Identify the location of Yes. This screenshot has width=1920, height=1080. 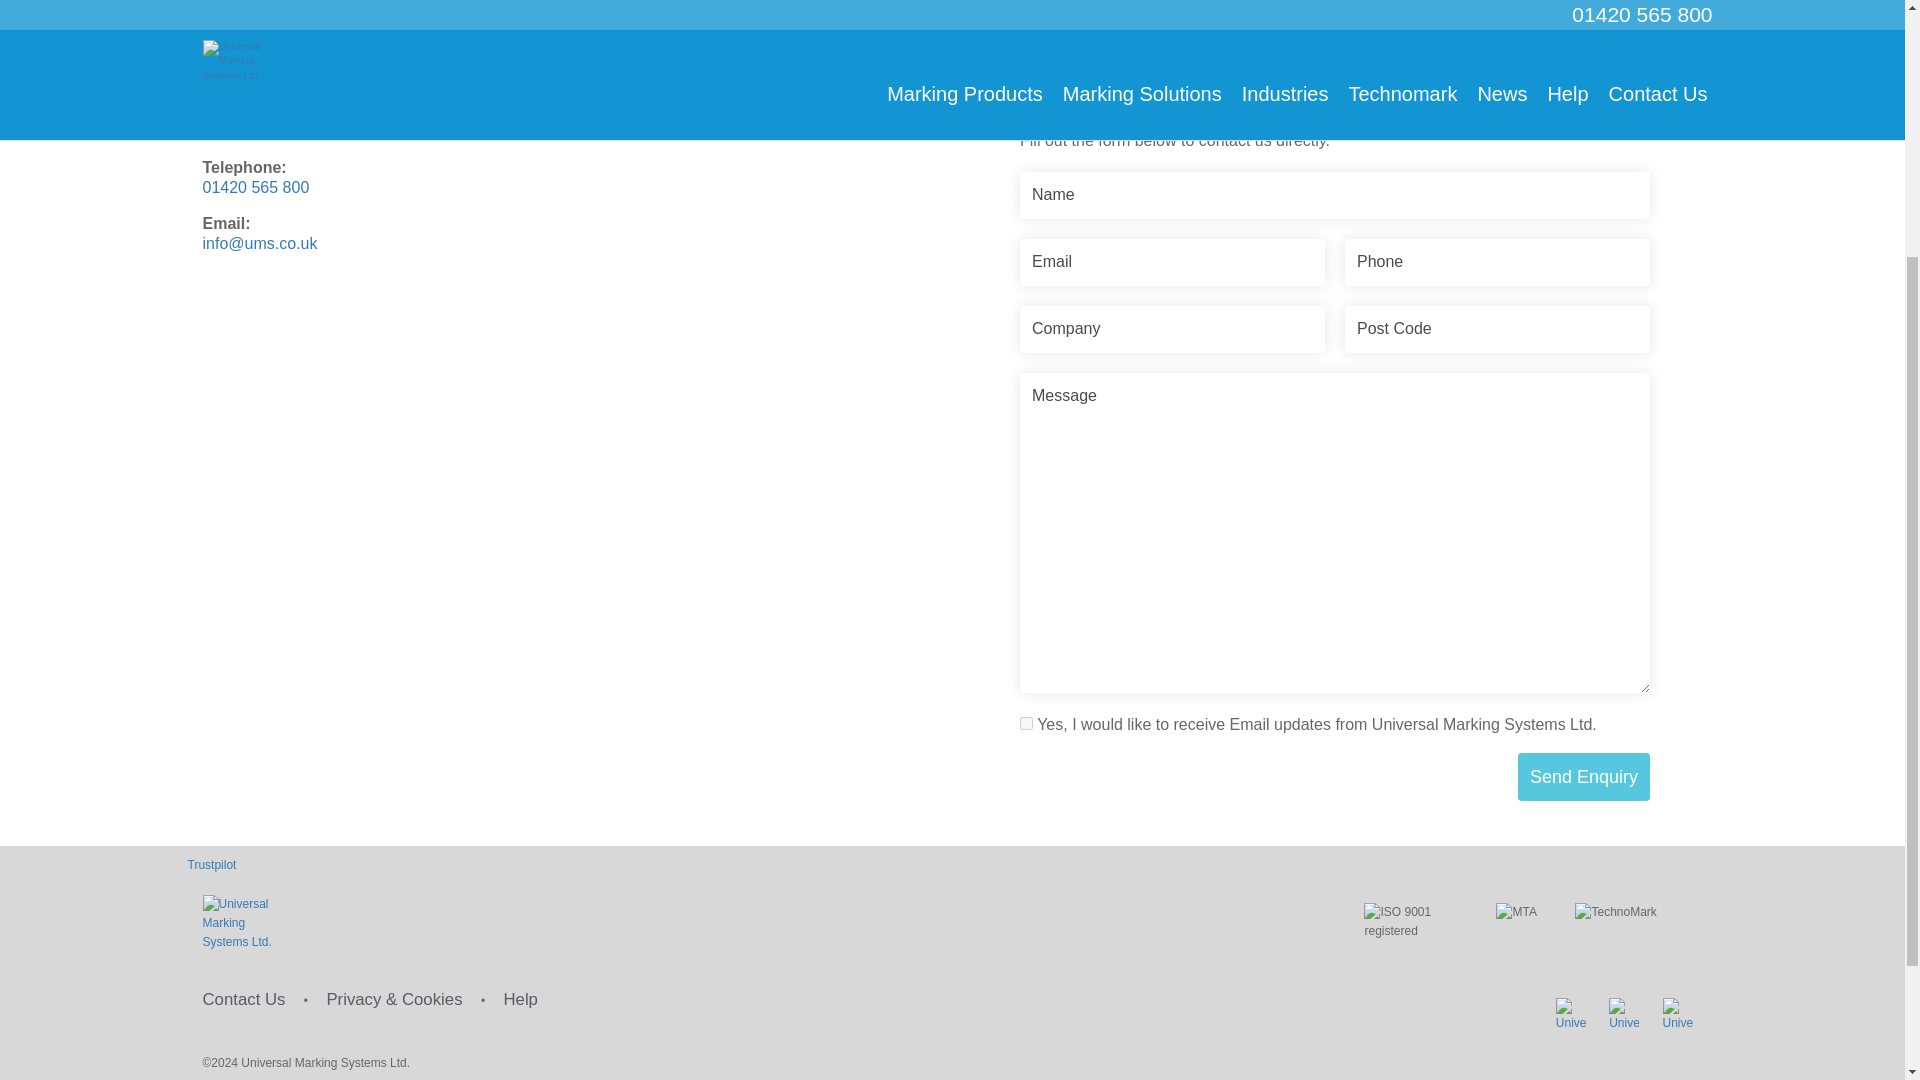
(1026, 704).